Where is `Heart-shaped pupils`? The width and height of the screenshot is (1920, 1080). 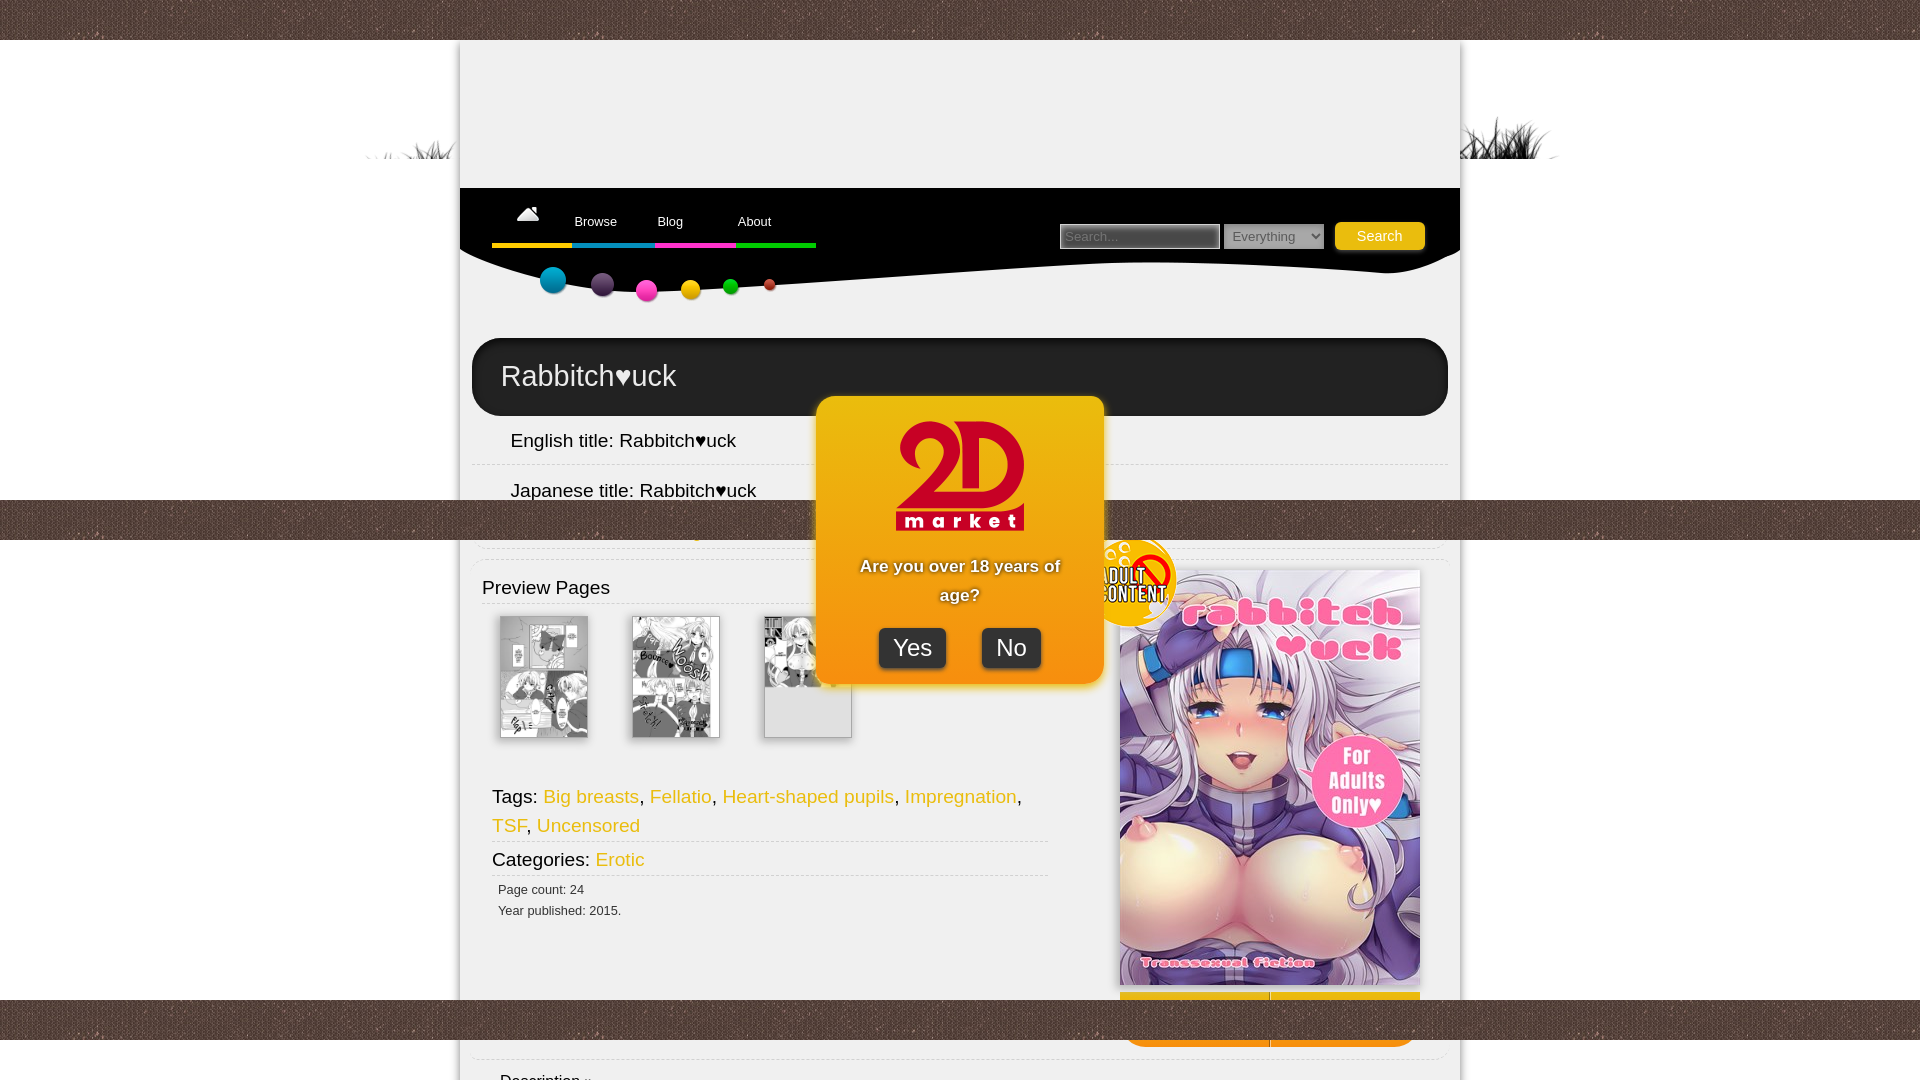
Heart-shaped pupils is located at coordinates (808, 796).